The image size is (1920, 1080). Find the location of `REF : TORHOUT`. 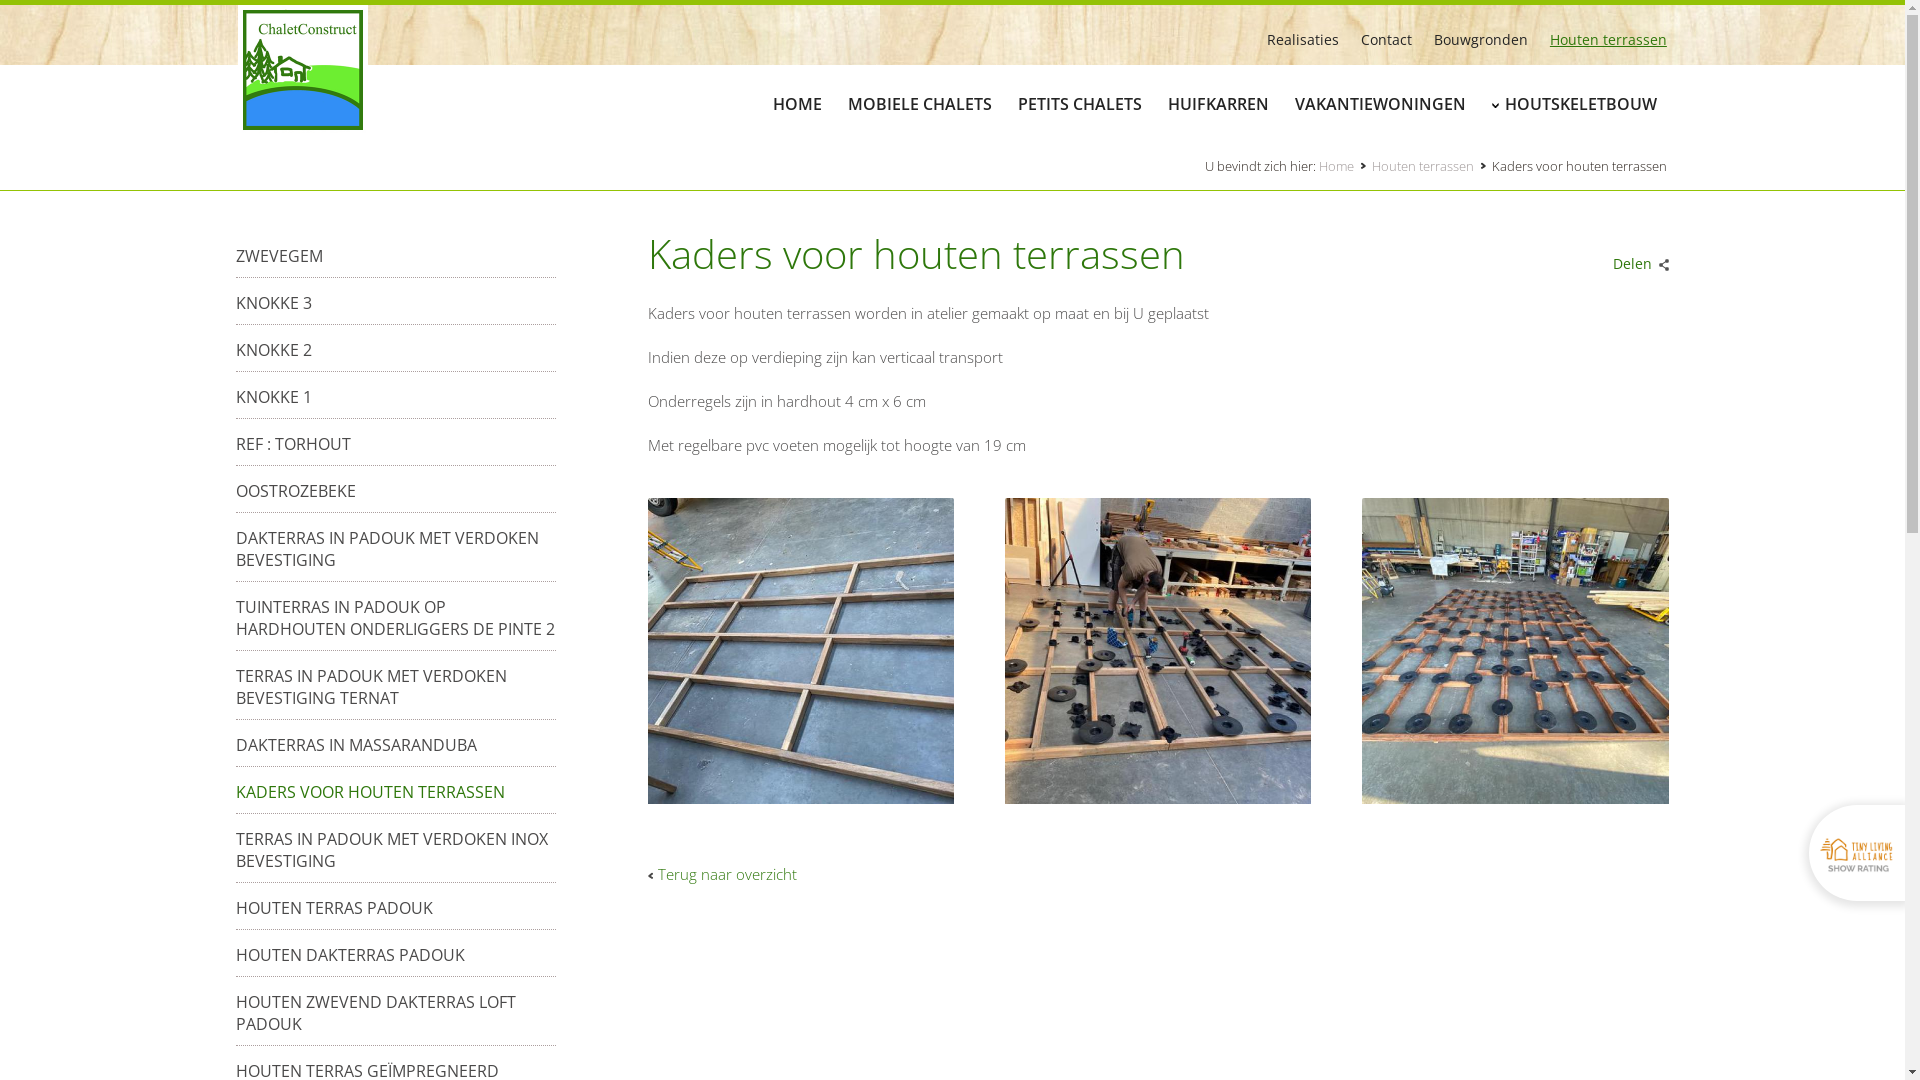

REF : TORHOUT is located at coordinates (294, 444).